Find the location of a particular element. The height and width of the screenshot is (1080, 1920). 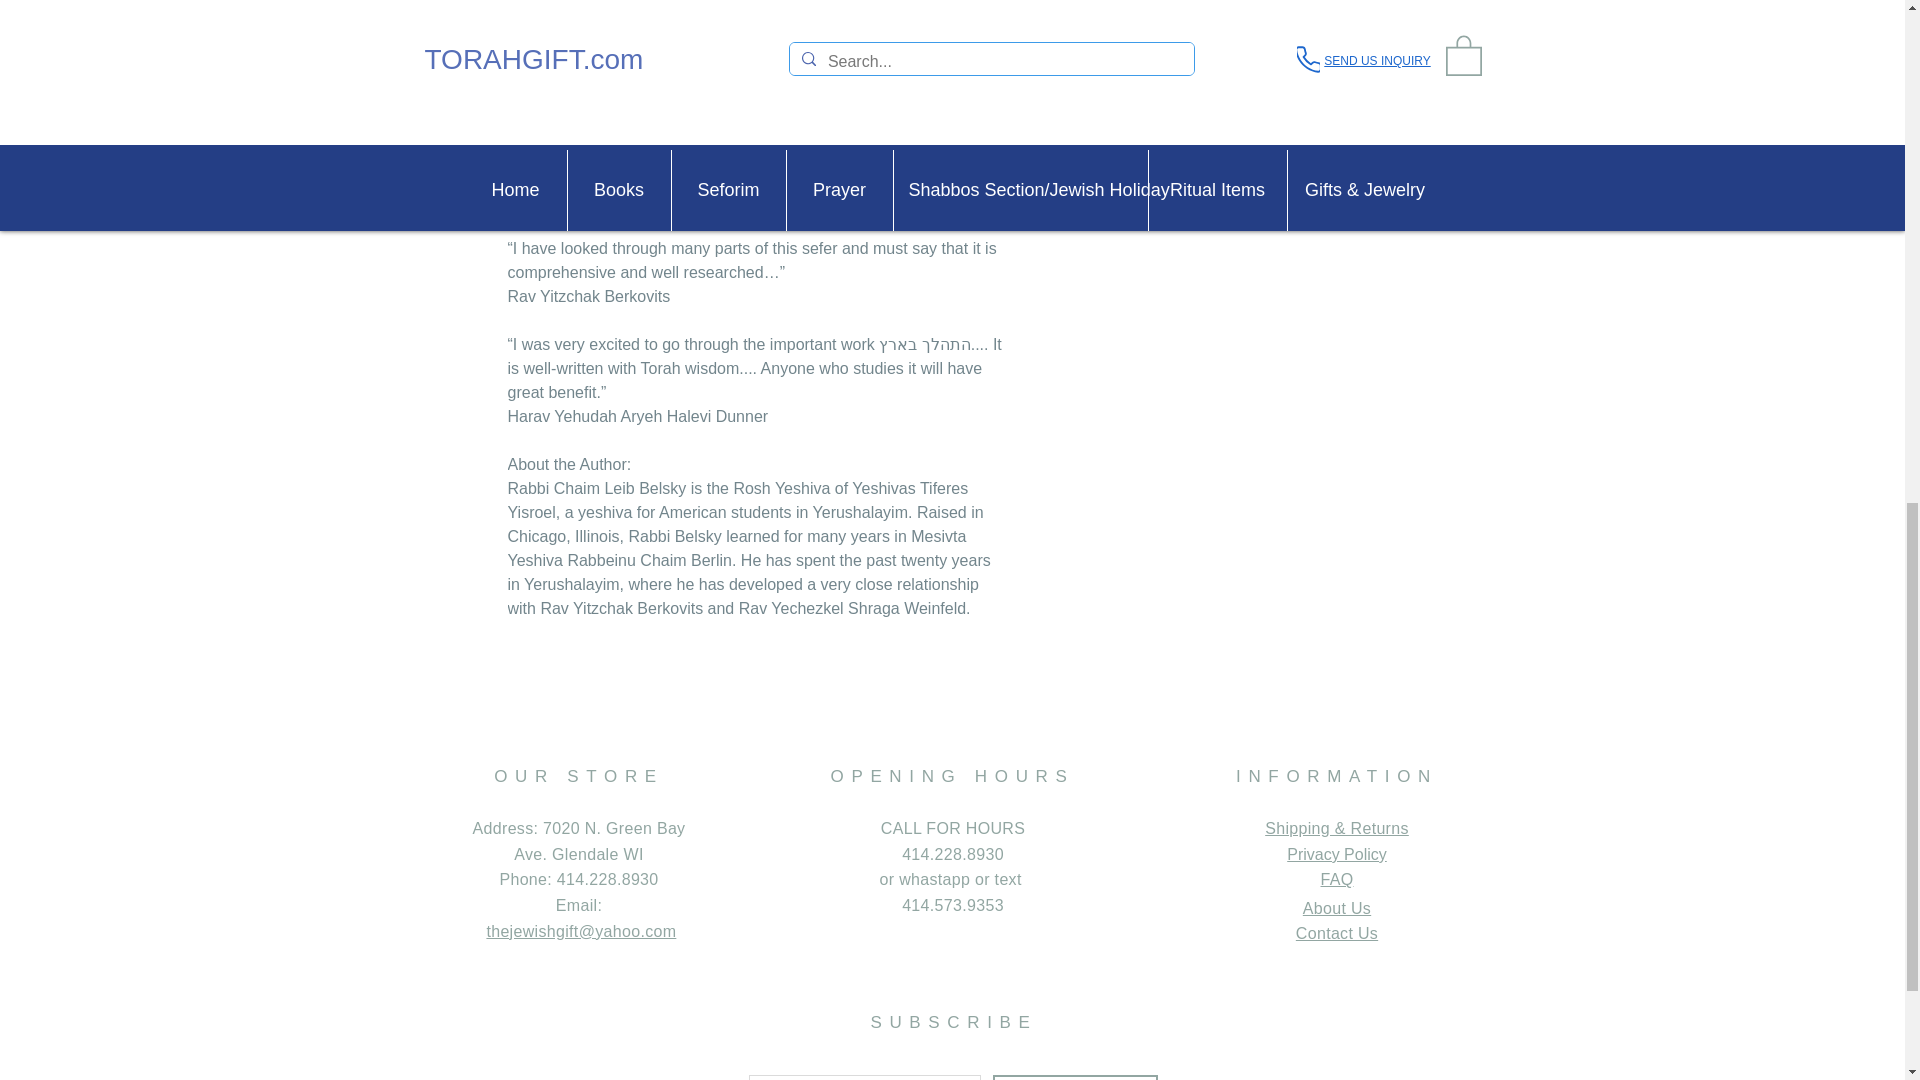

CALL FOR HOURS is located at coordinates (953, 828).